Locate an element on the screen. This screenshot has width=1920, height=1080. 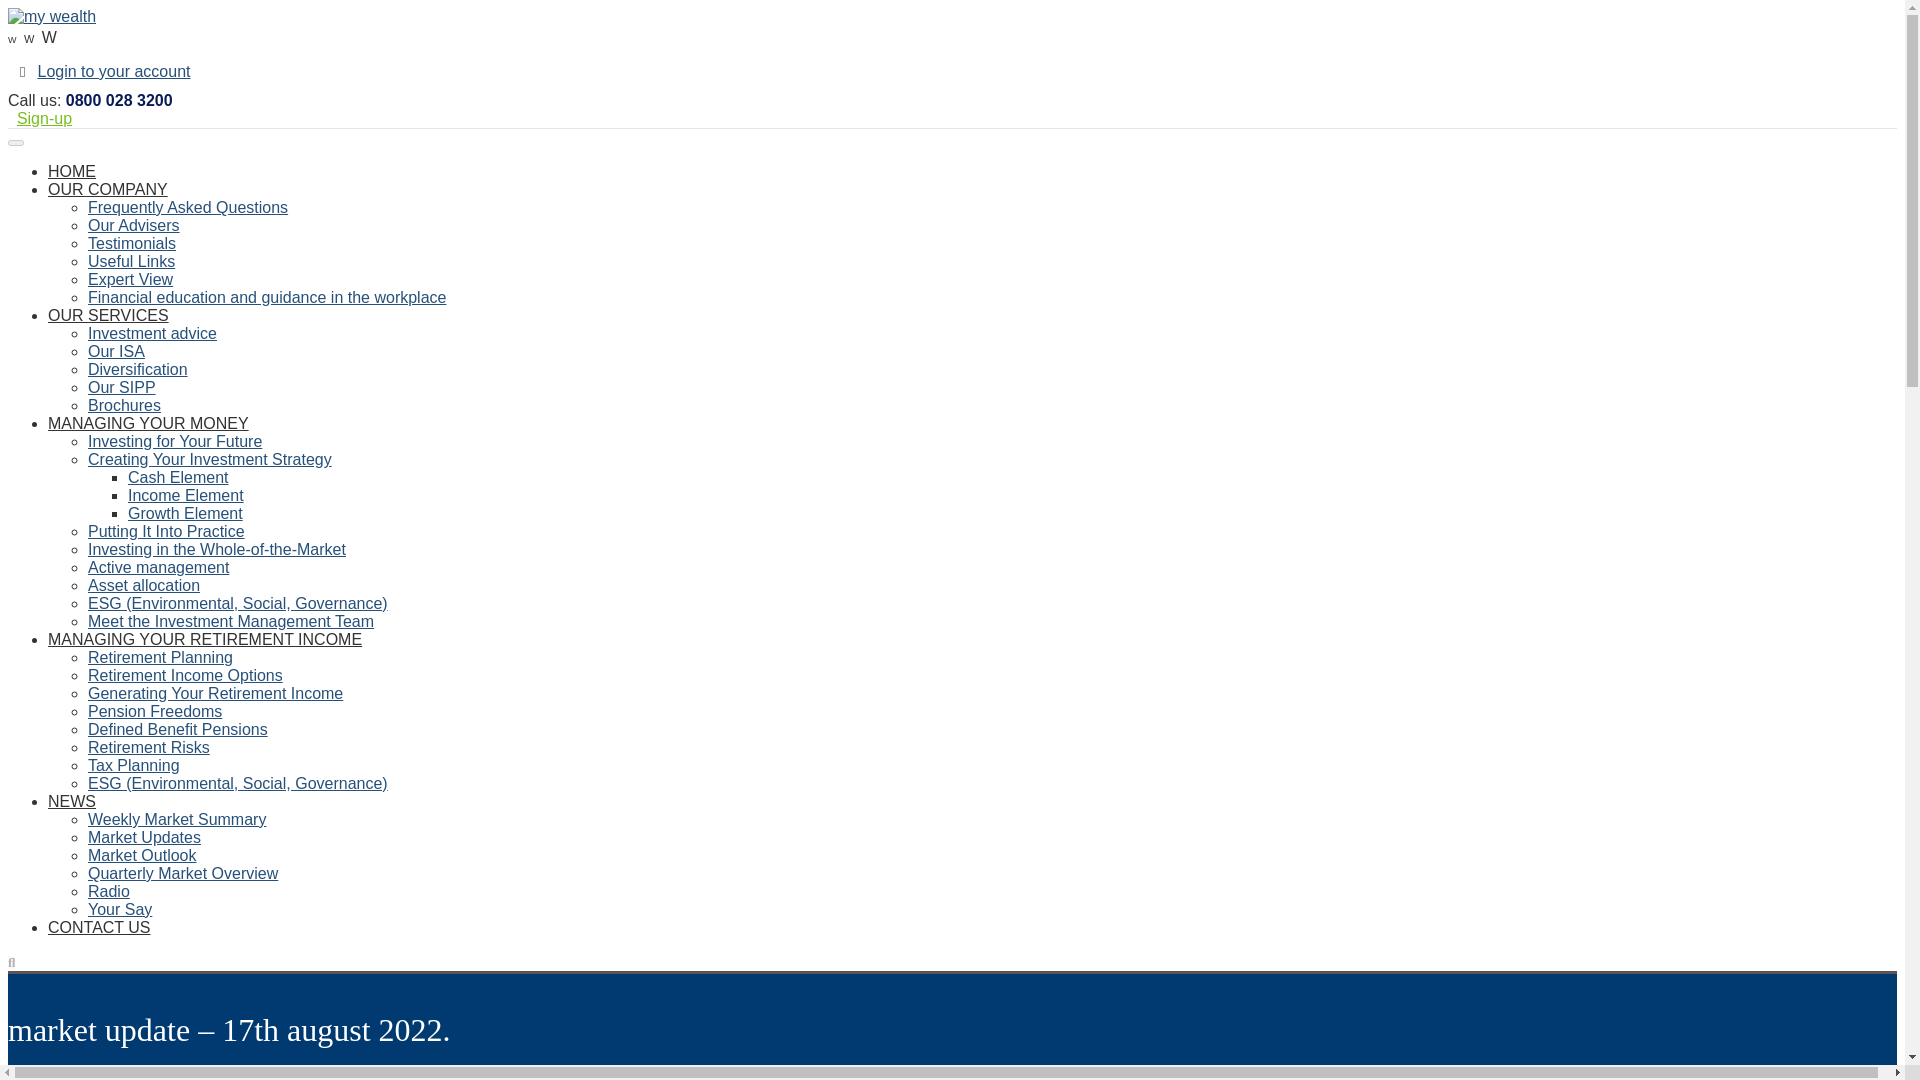
Retirement Planning is located at coordinates (160, 658).